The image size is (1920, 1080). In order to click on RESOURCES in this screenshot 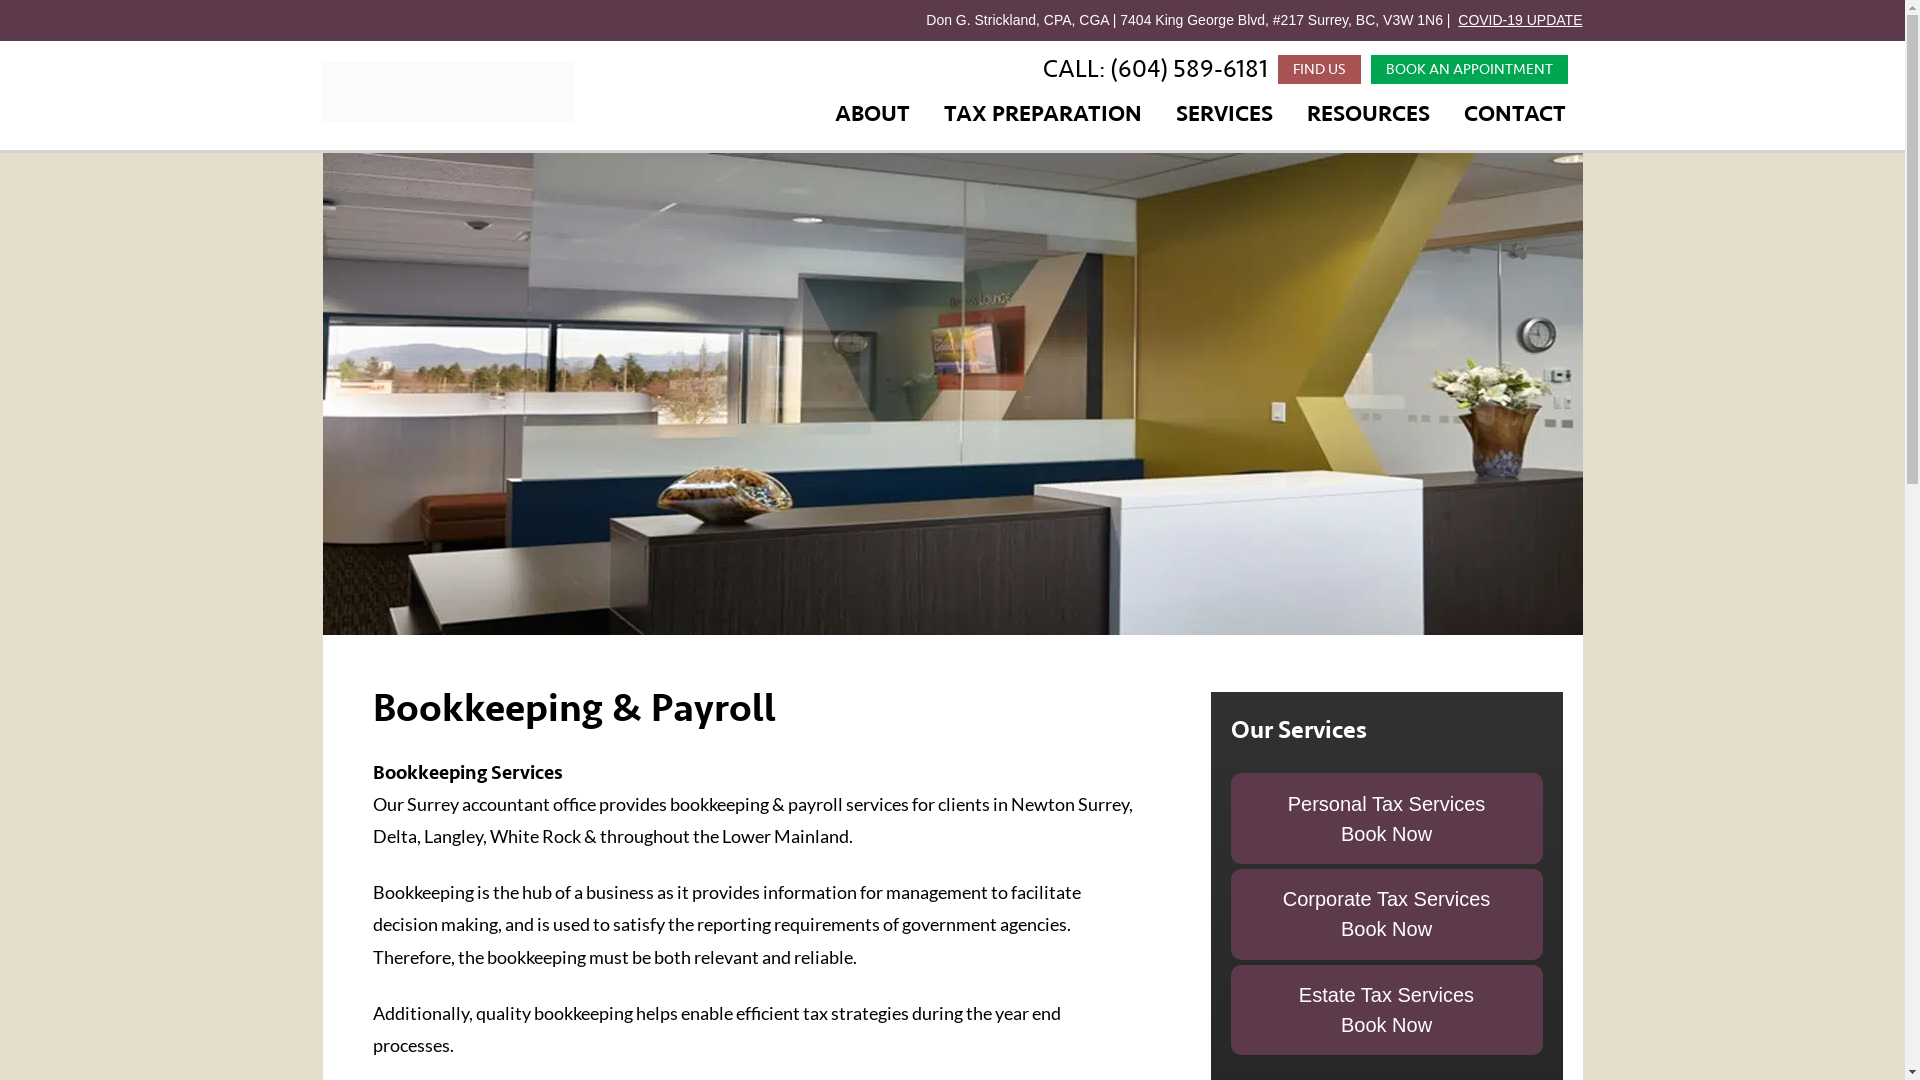, I will do `click(1368, 114)`.